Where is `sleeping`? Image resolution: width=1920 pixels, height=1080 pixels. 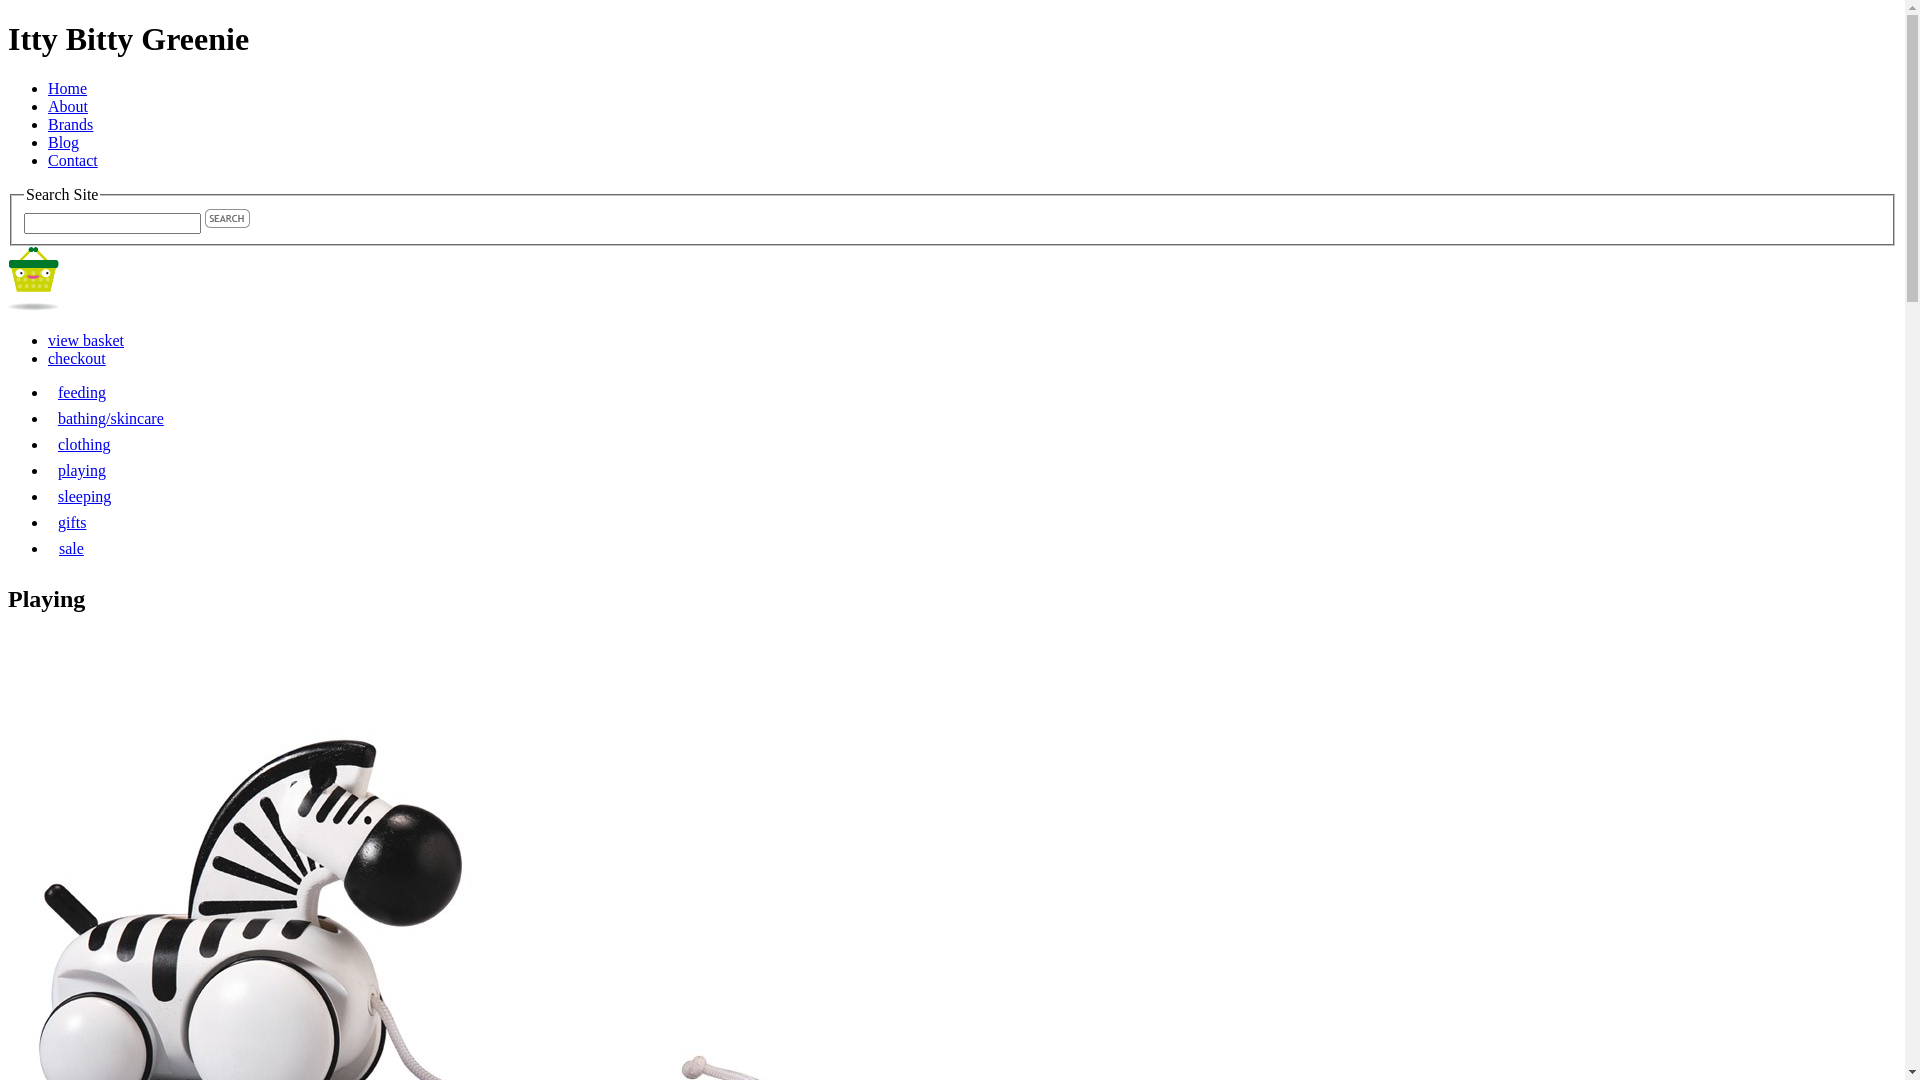 sleeping is located at coordinates (84, 496).